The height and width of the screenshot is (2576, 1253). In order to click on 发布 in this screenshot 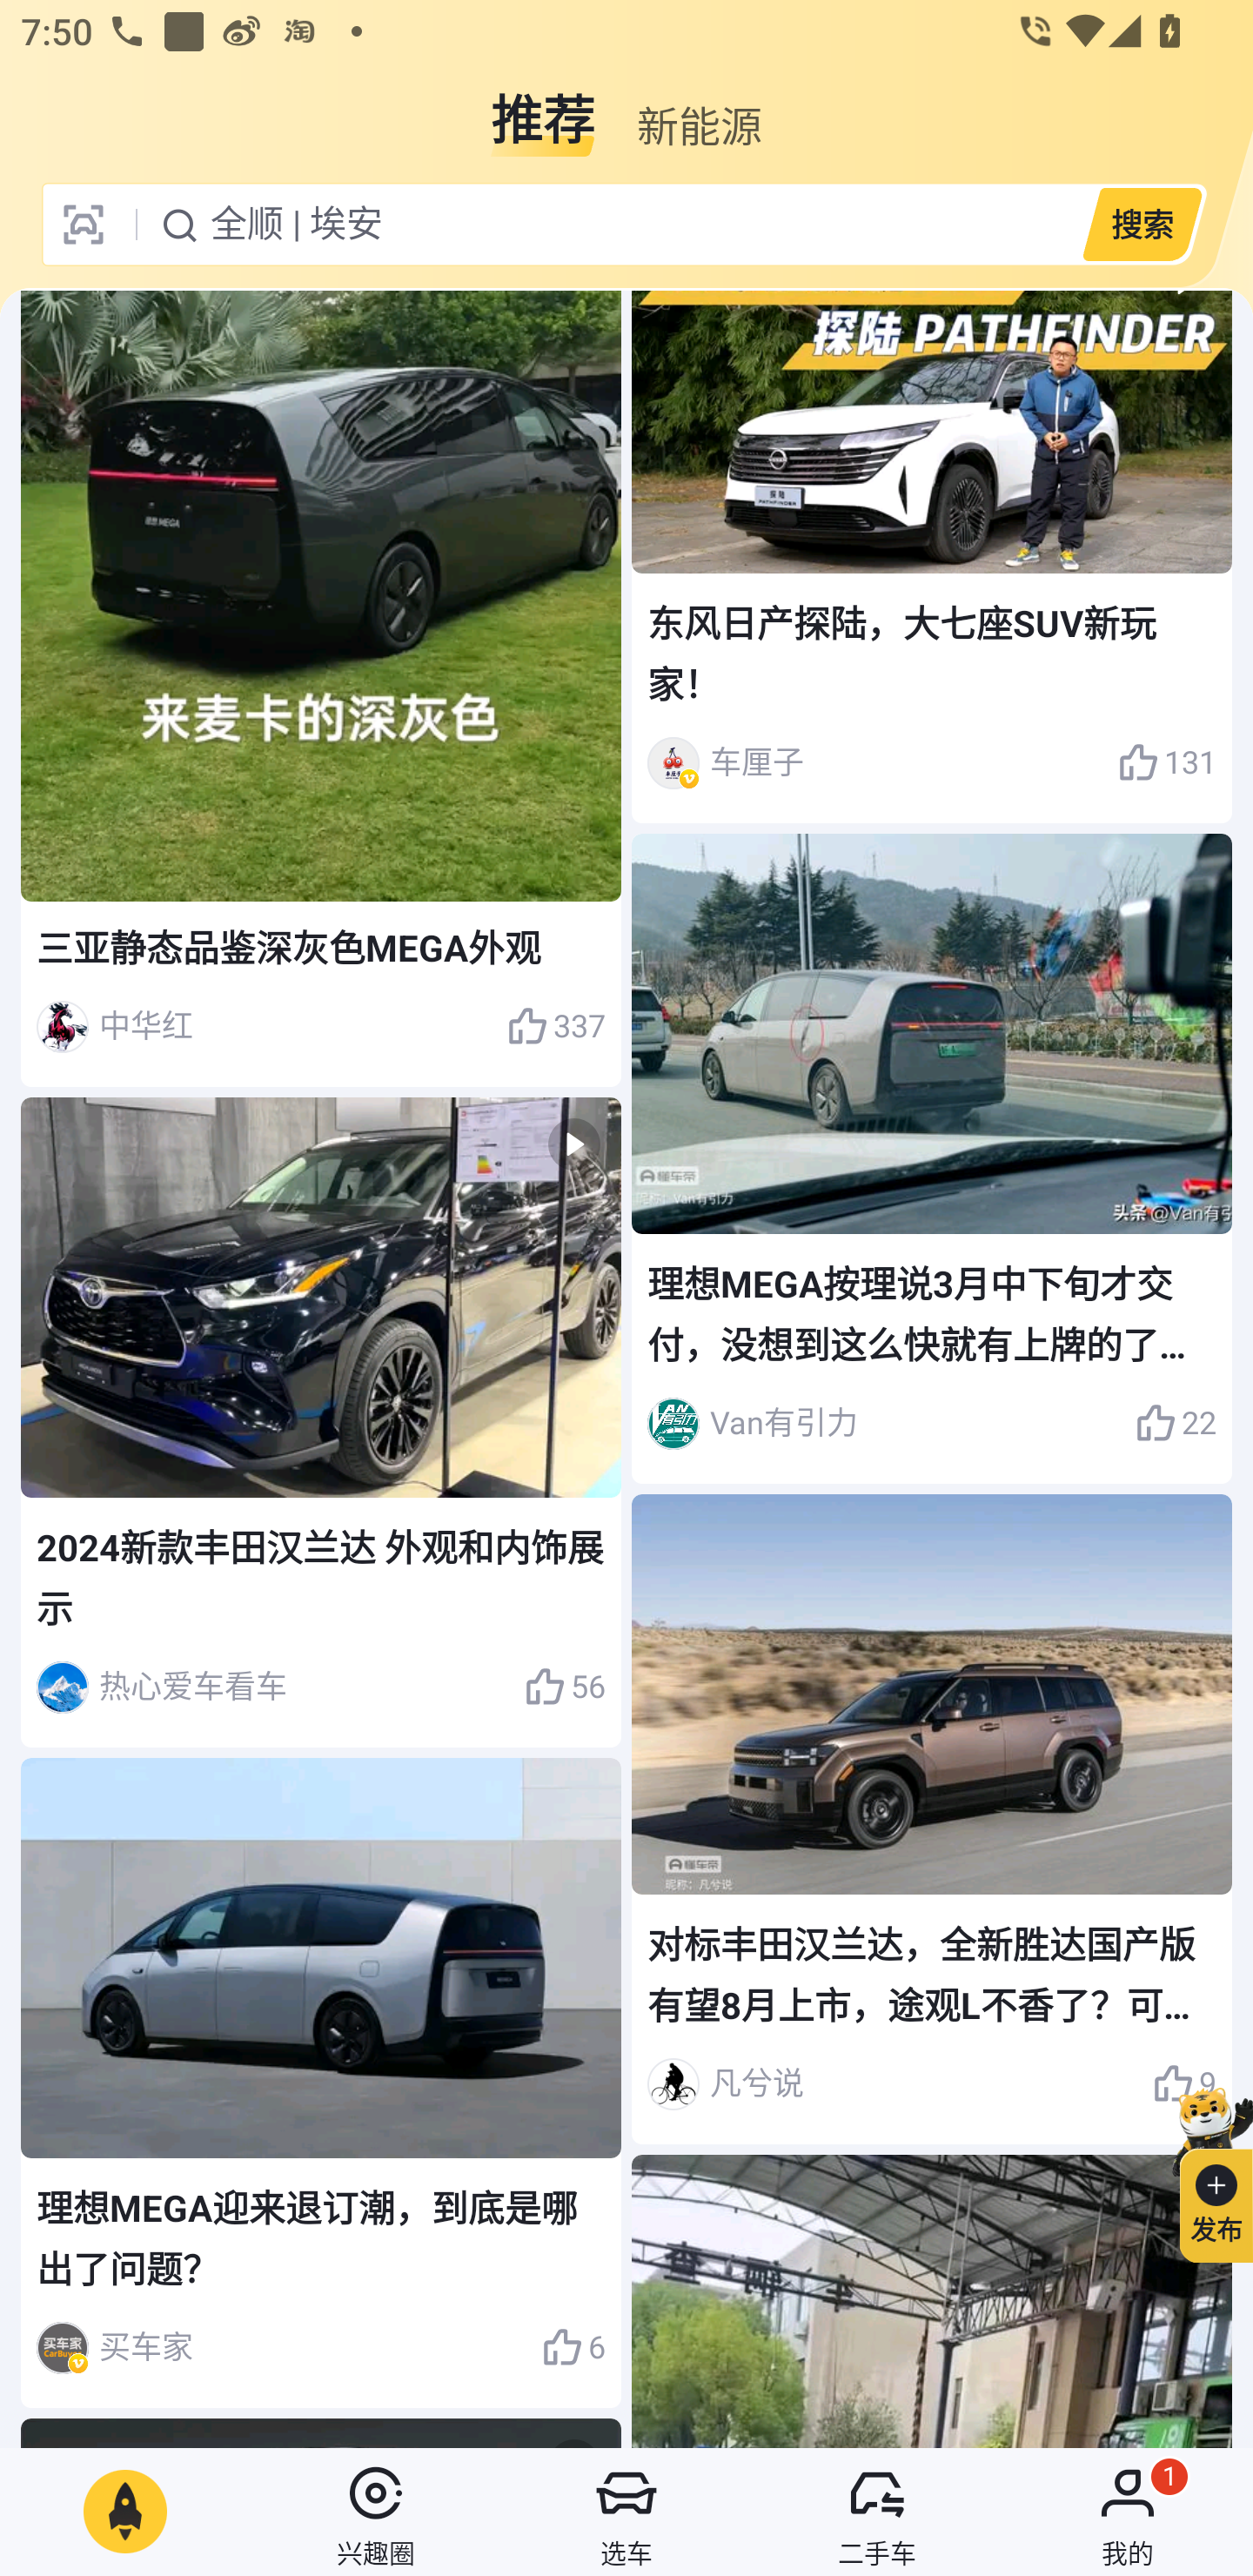, I will do `click(1203, 2170)`.